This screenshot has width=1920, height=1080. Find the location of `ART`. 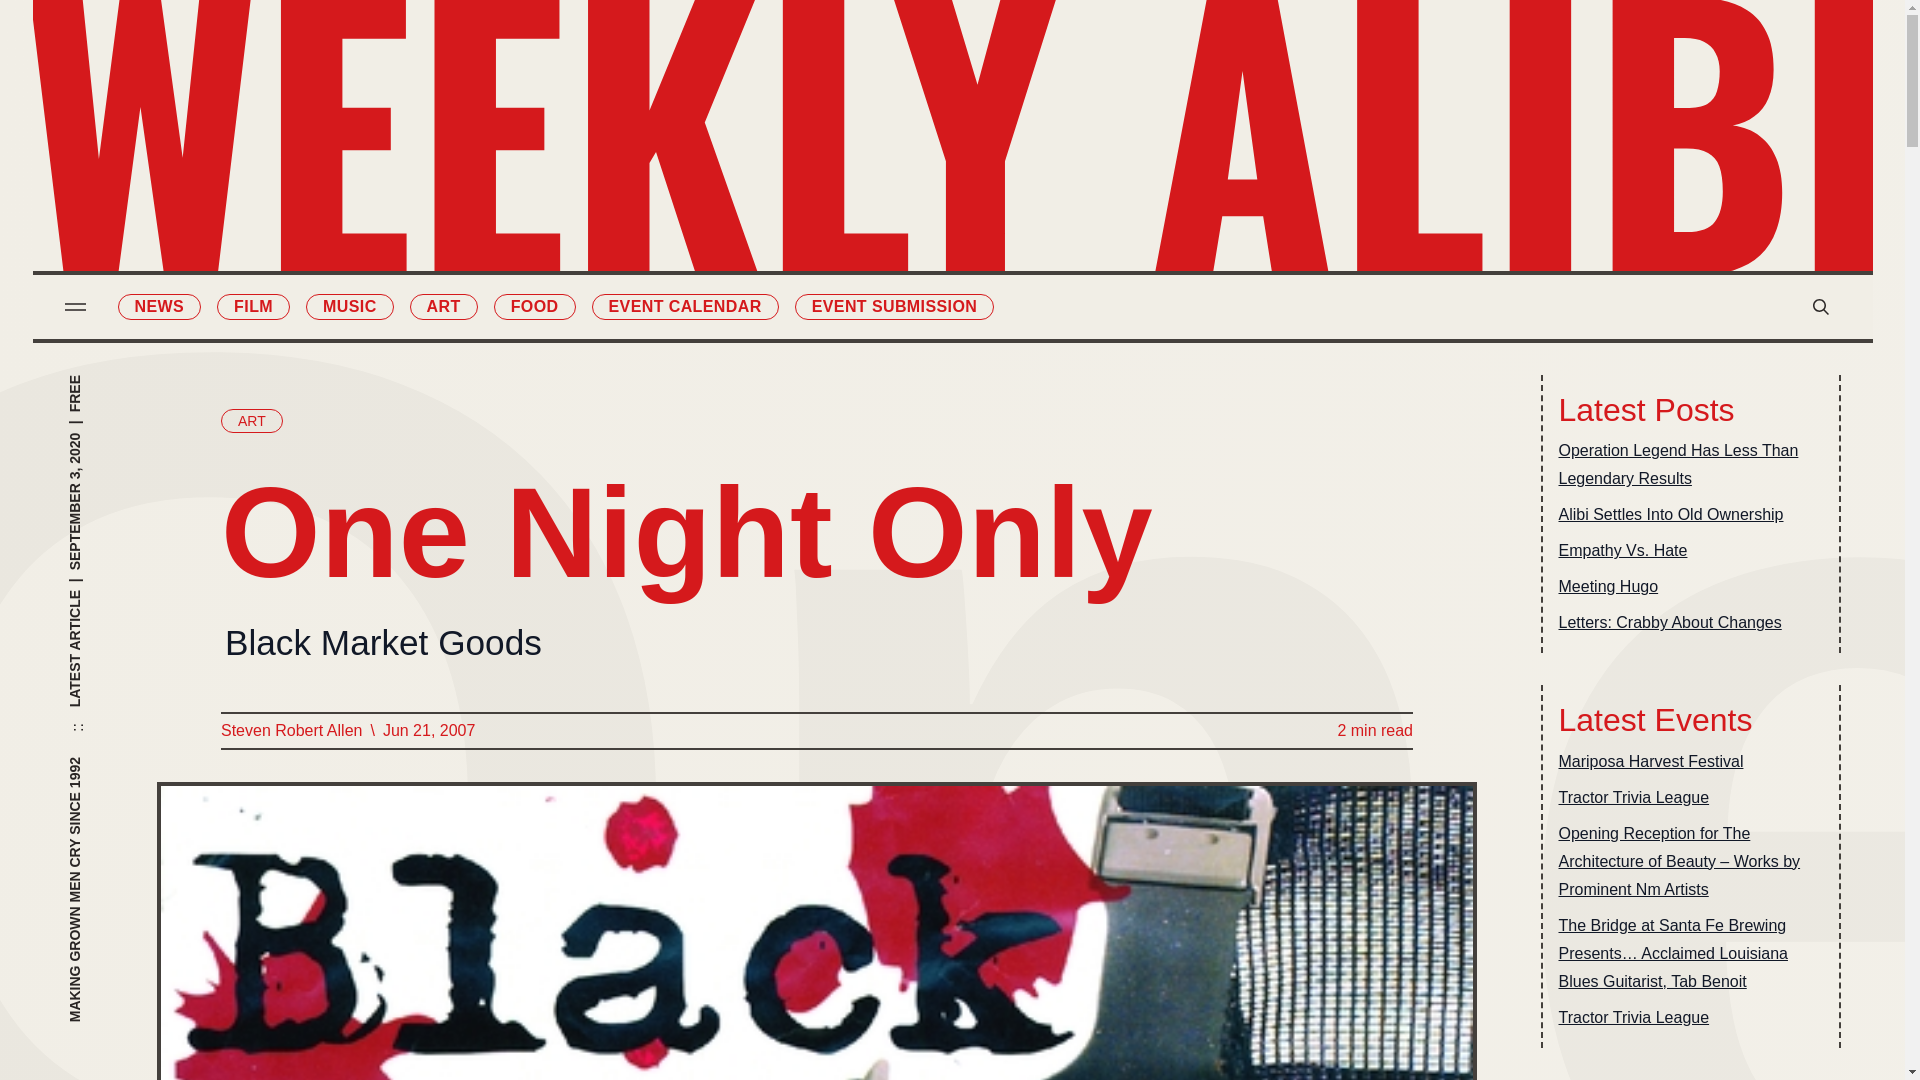

ART is located at coordinates (844, 194).